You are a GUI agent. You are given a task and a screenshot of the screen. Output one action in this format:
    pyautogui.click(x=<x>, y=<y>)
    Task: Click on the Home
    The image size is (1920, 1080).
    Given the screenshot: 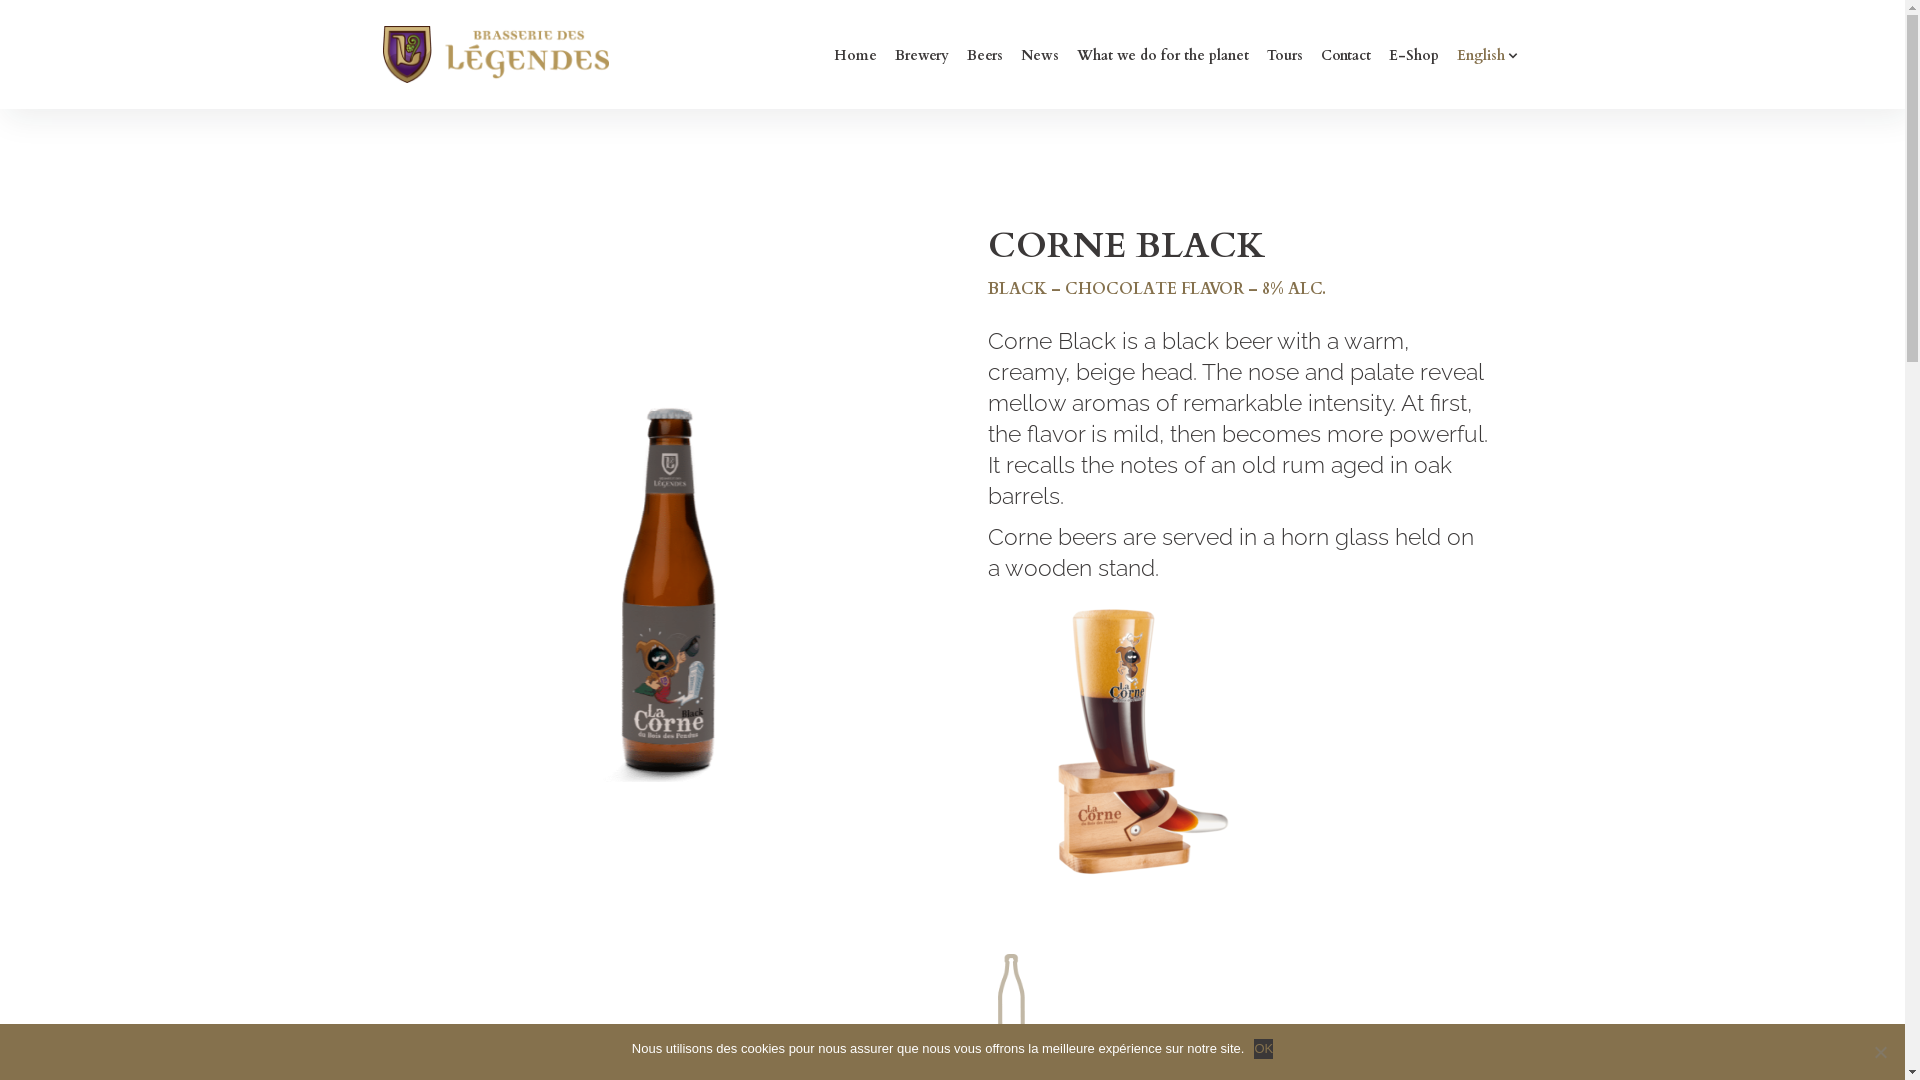 What is the action you would take?
    pyautogui.click(x=856, y=56)
    